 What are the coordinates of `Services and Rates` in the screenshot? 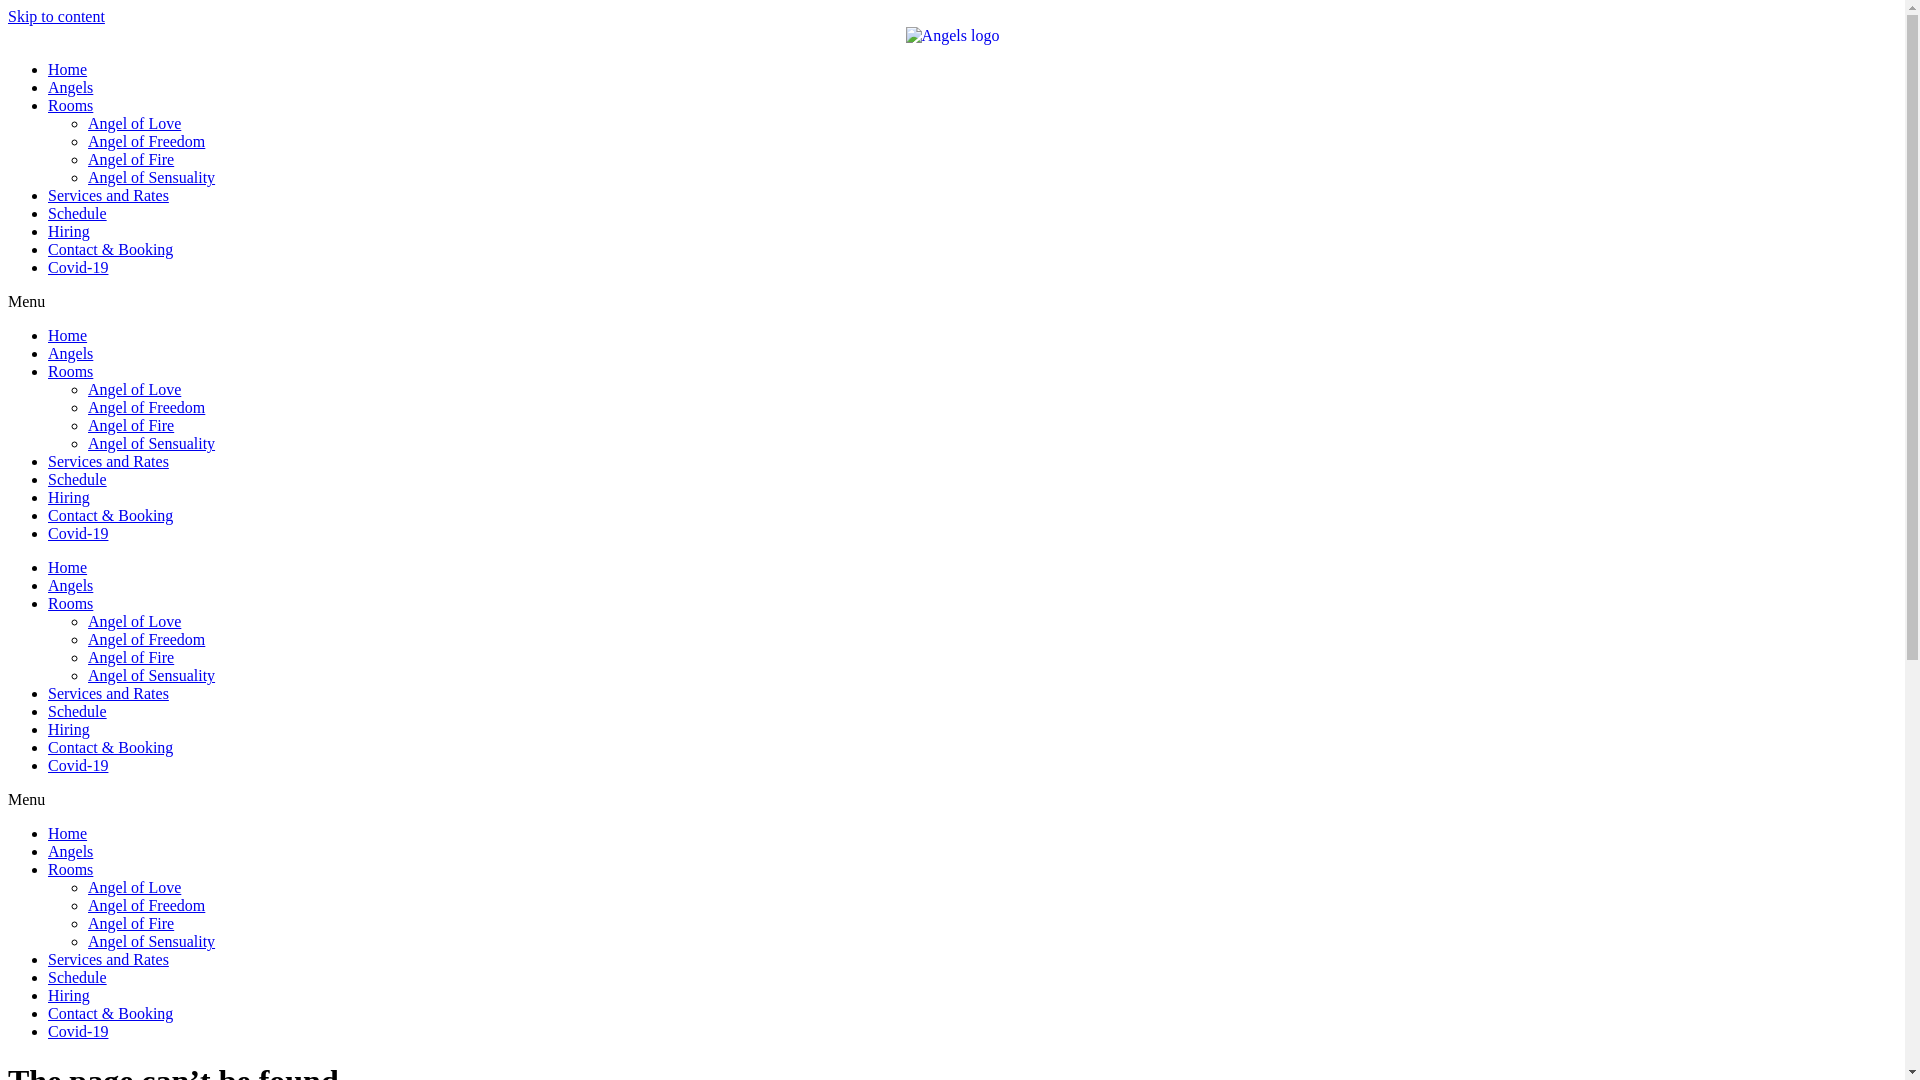 It's located at (108, 195).